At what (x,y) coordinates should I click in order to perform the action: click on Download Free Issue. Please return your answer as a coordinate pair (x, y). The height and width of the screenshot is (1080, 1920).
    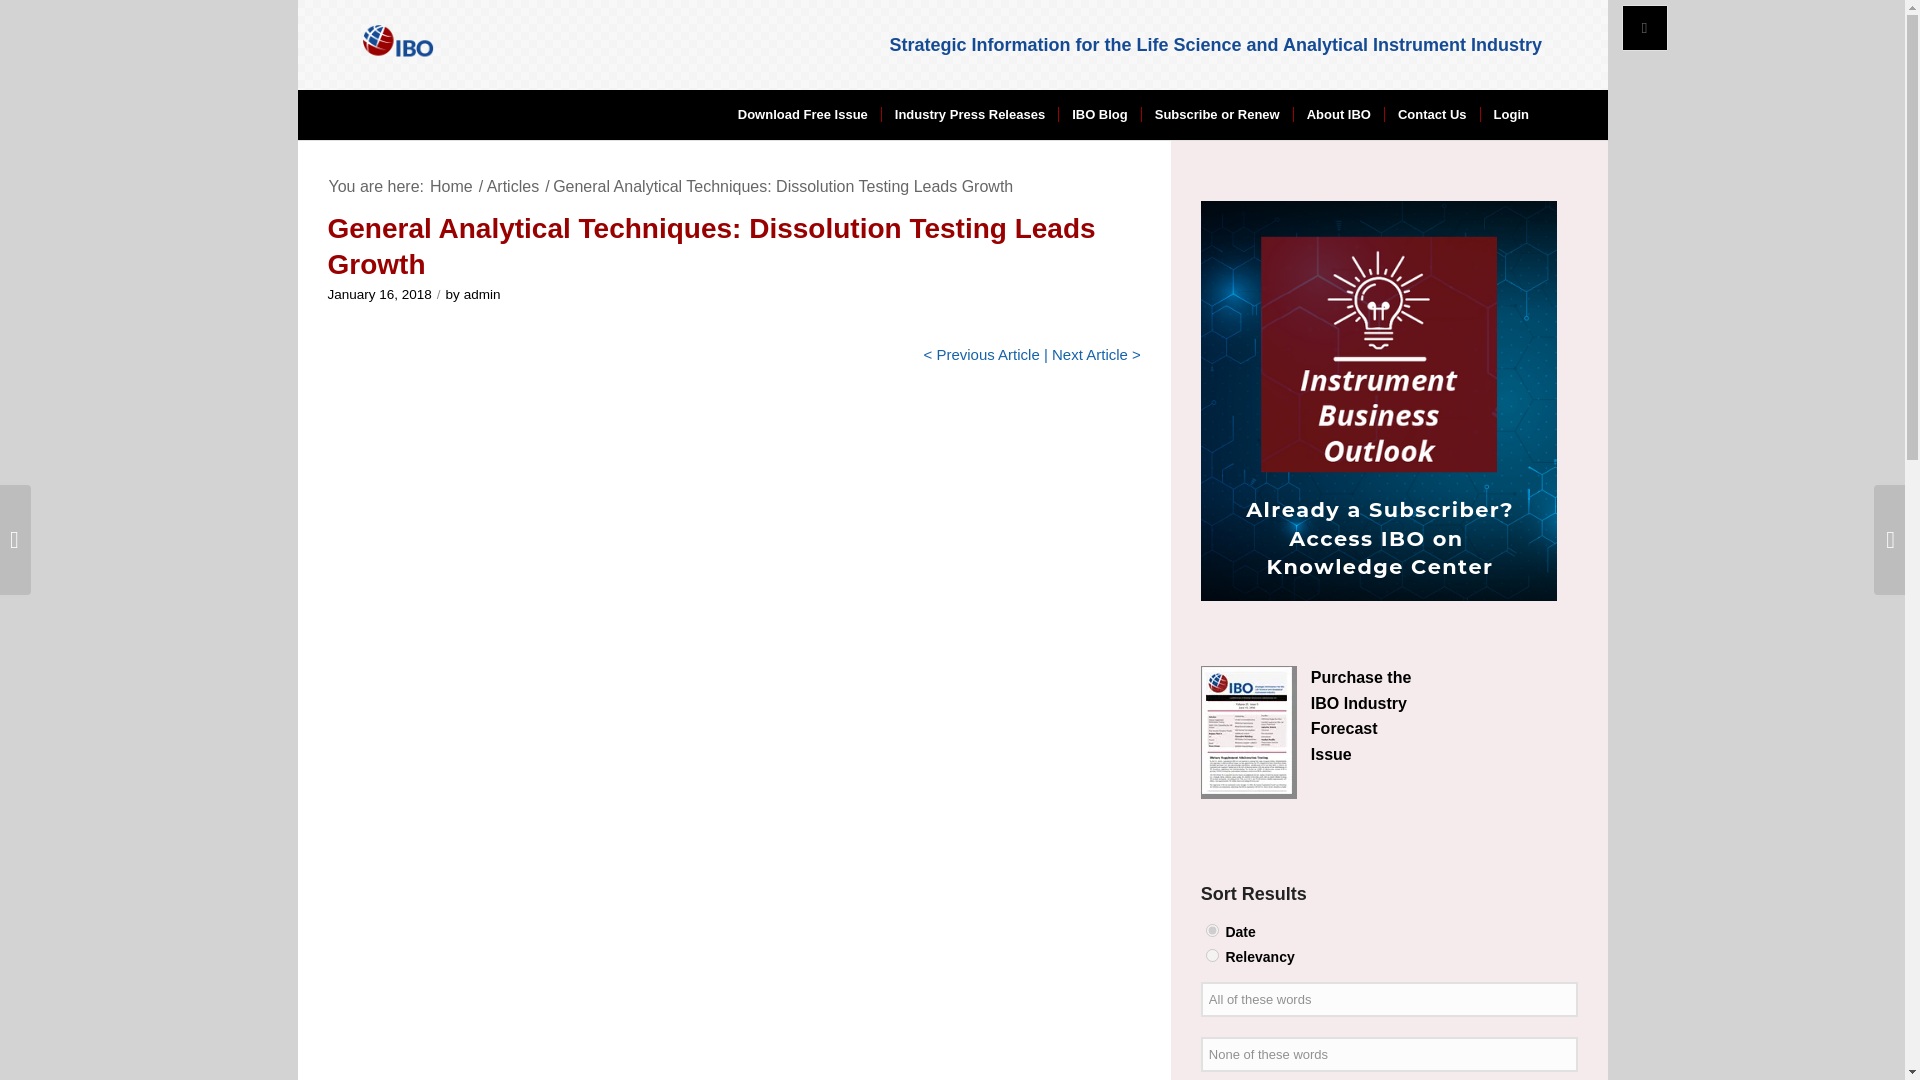
    Looking at the image, I should click on (803, 114).